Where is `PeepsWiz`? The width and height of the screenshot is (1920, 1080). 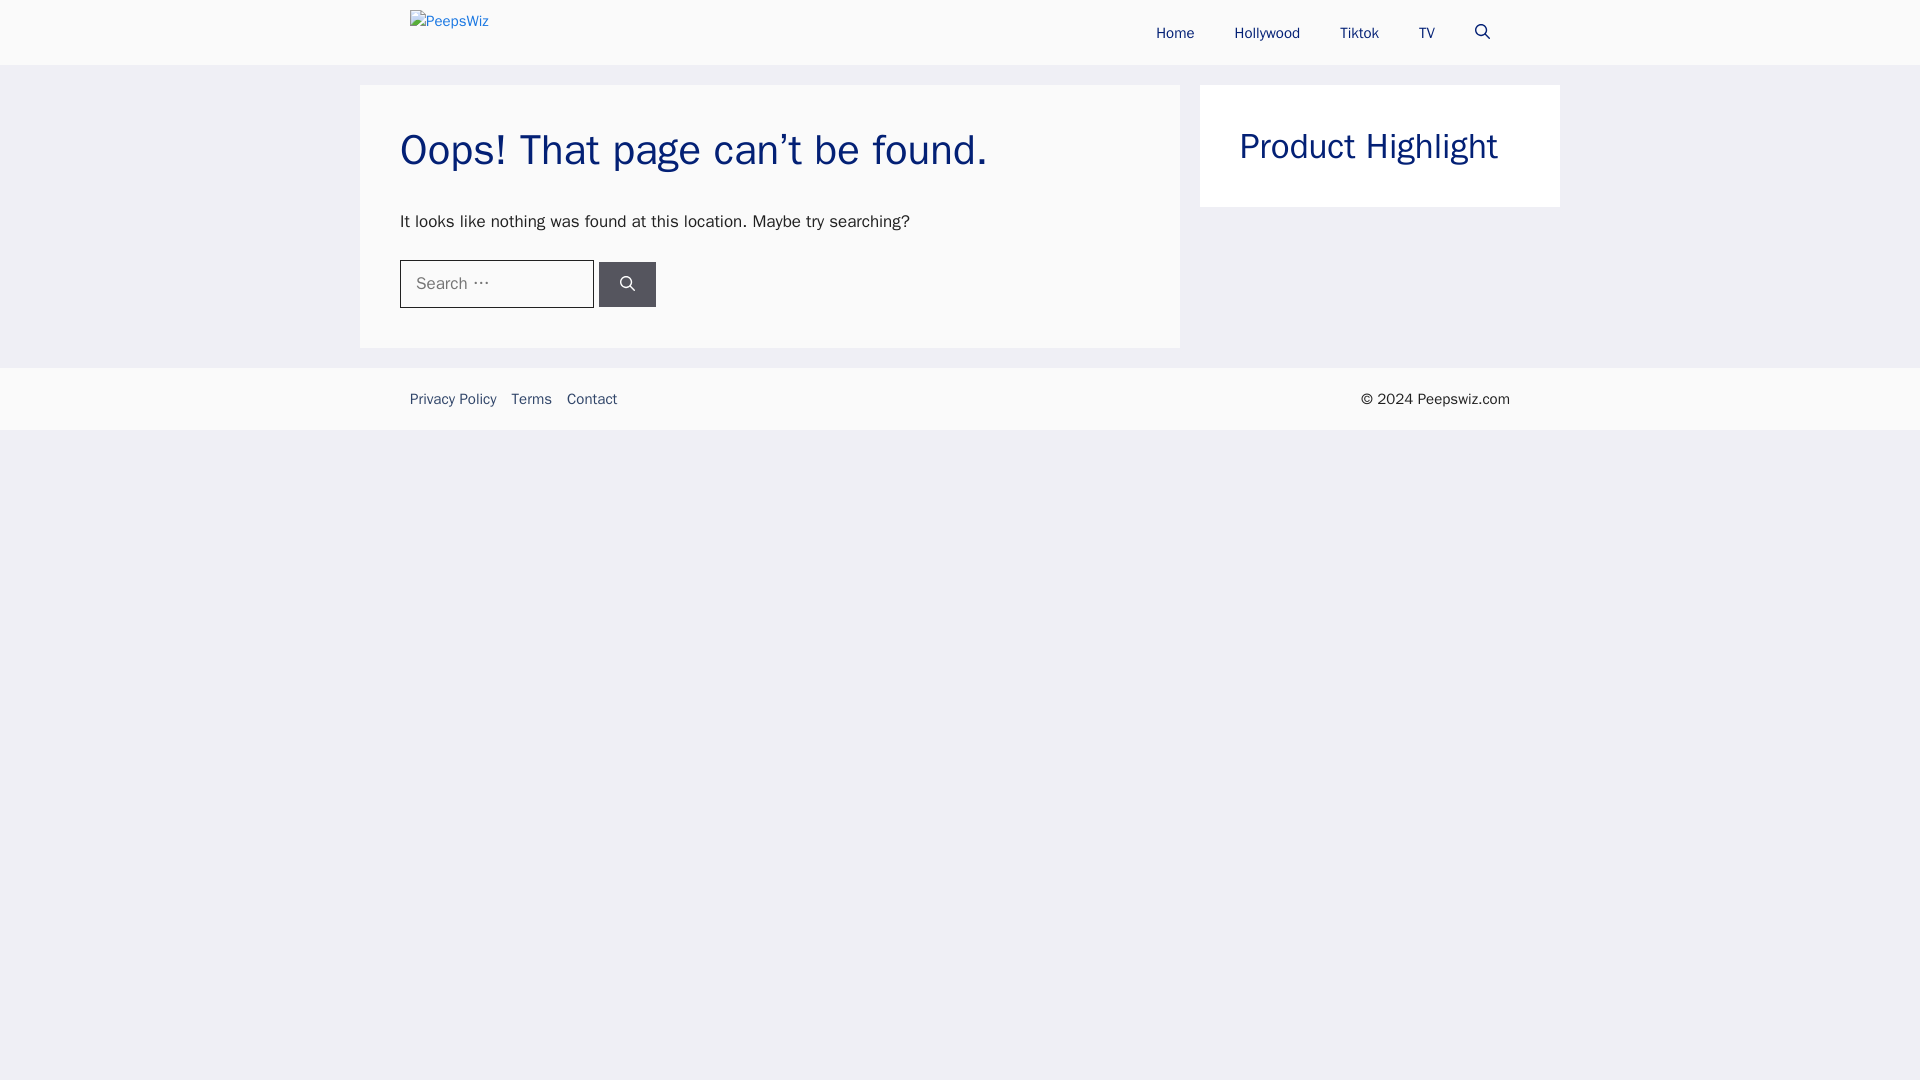
PeepsWiz is located at coordinates (522, 32).